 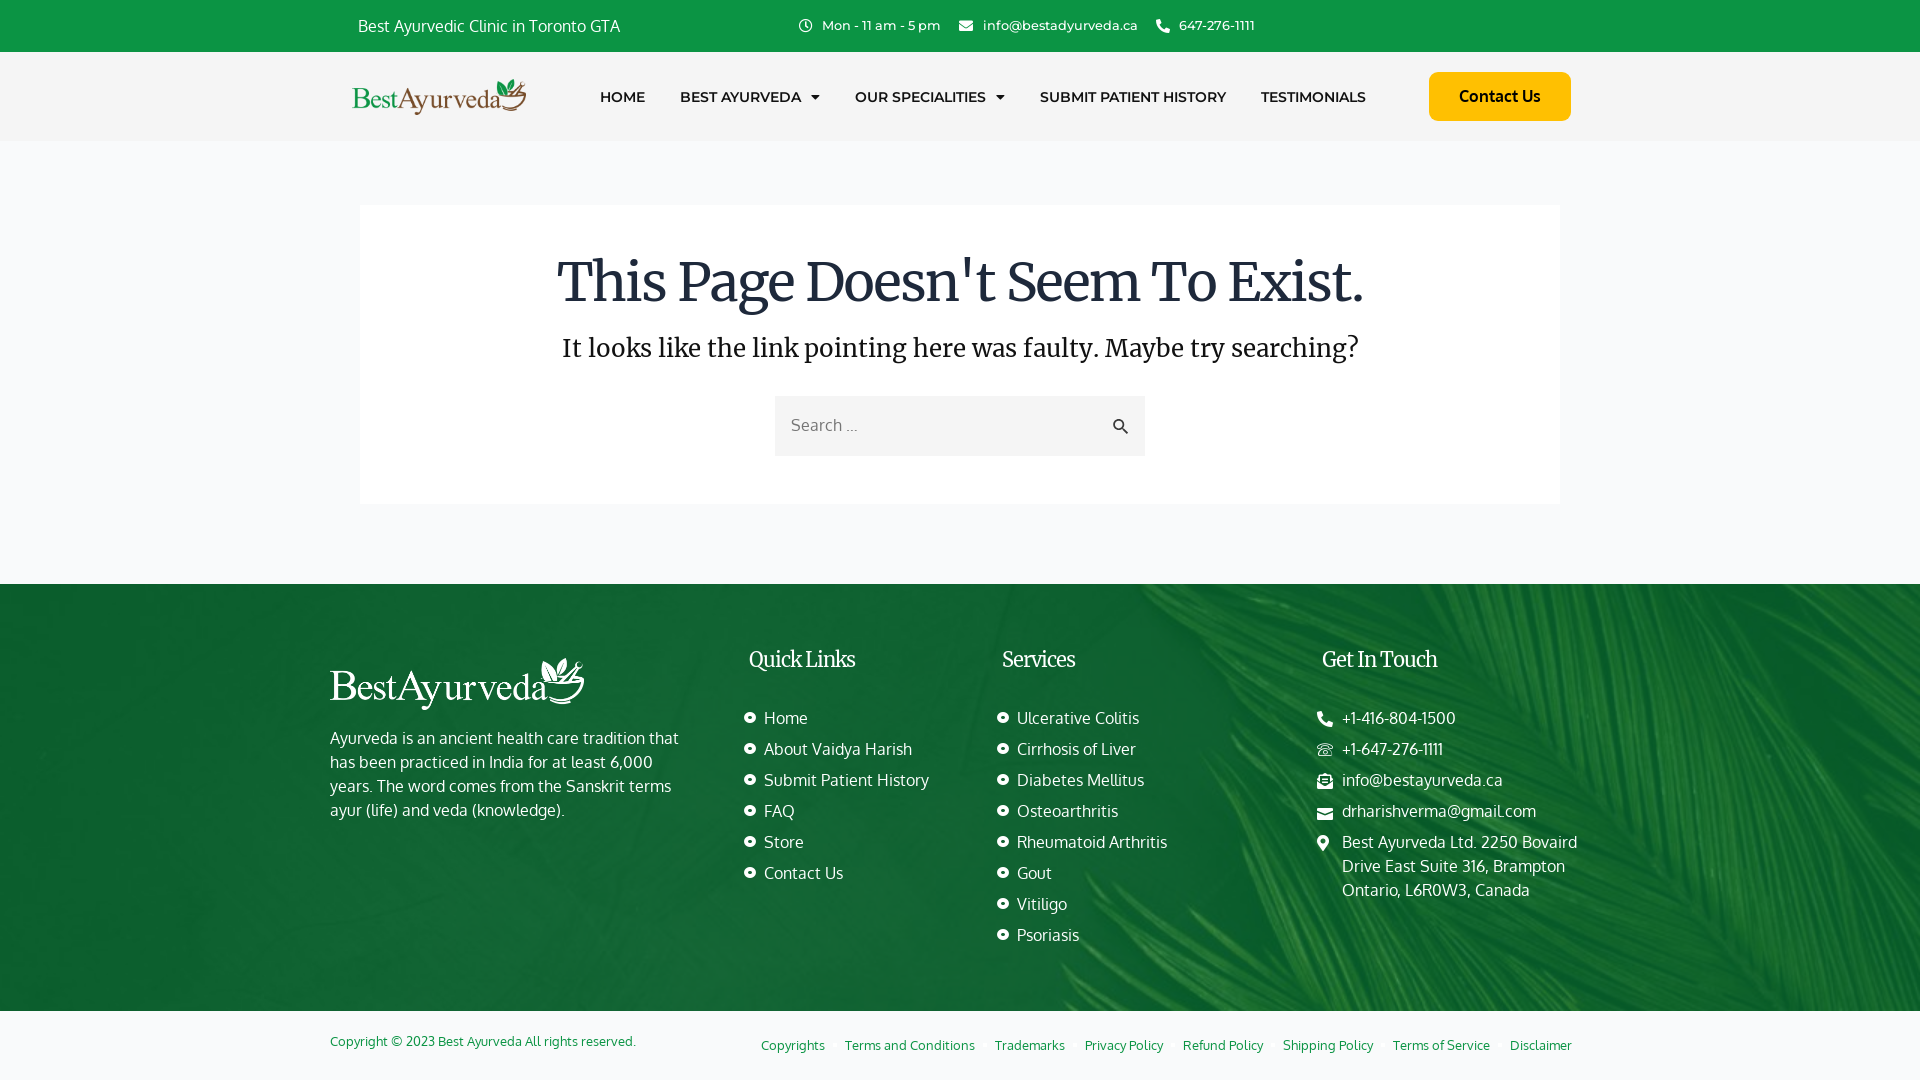 What do you see at coordinates (1328, 1045) in the screenshot?
I see `Shipping Policy` at bounding box center [1328, 1045].